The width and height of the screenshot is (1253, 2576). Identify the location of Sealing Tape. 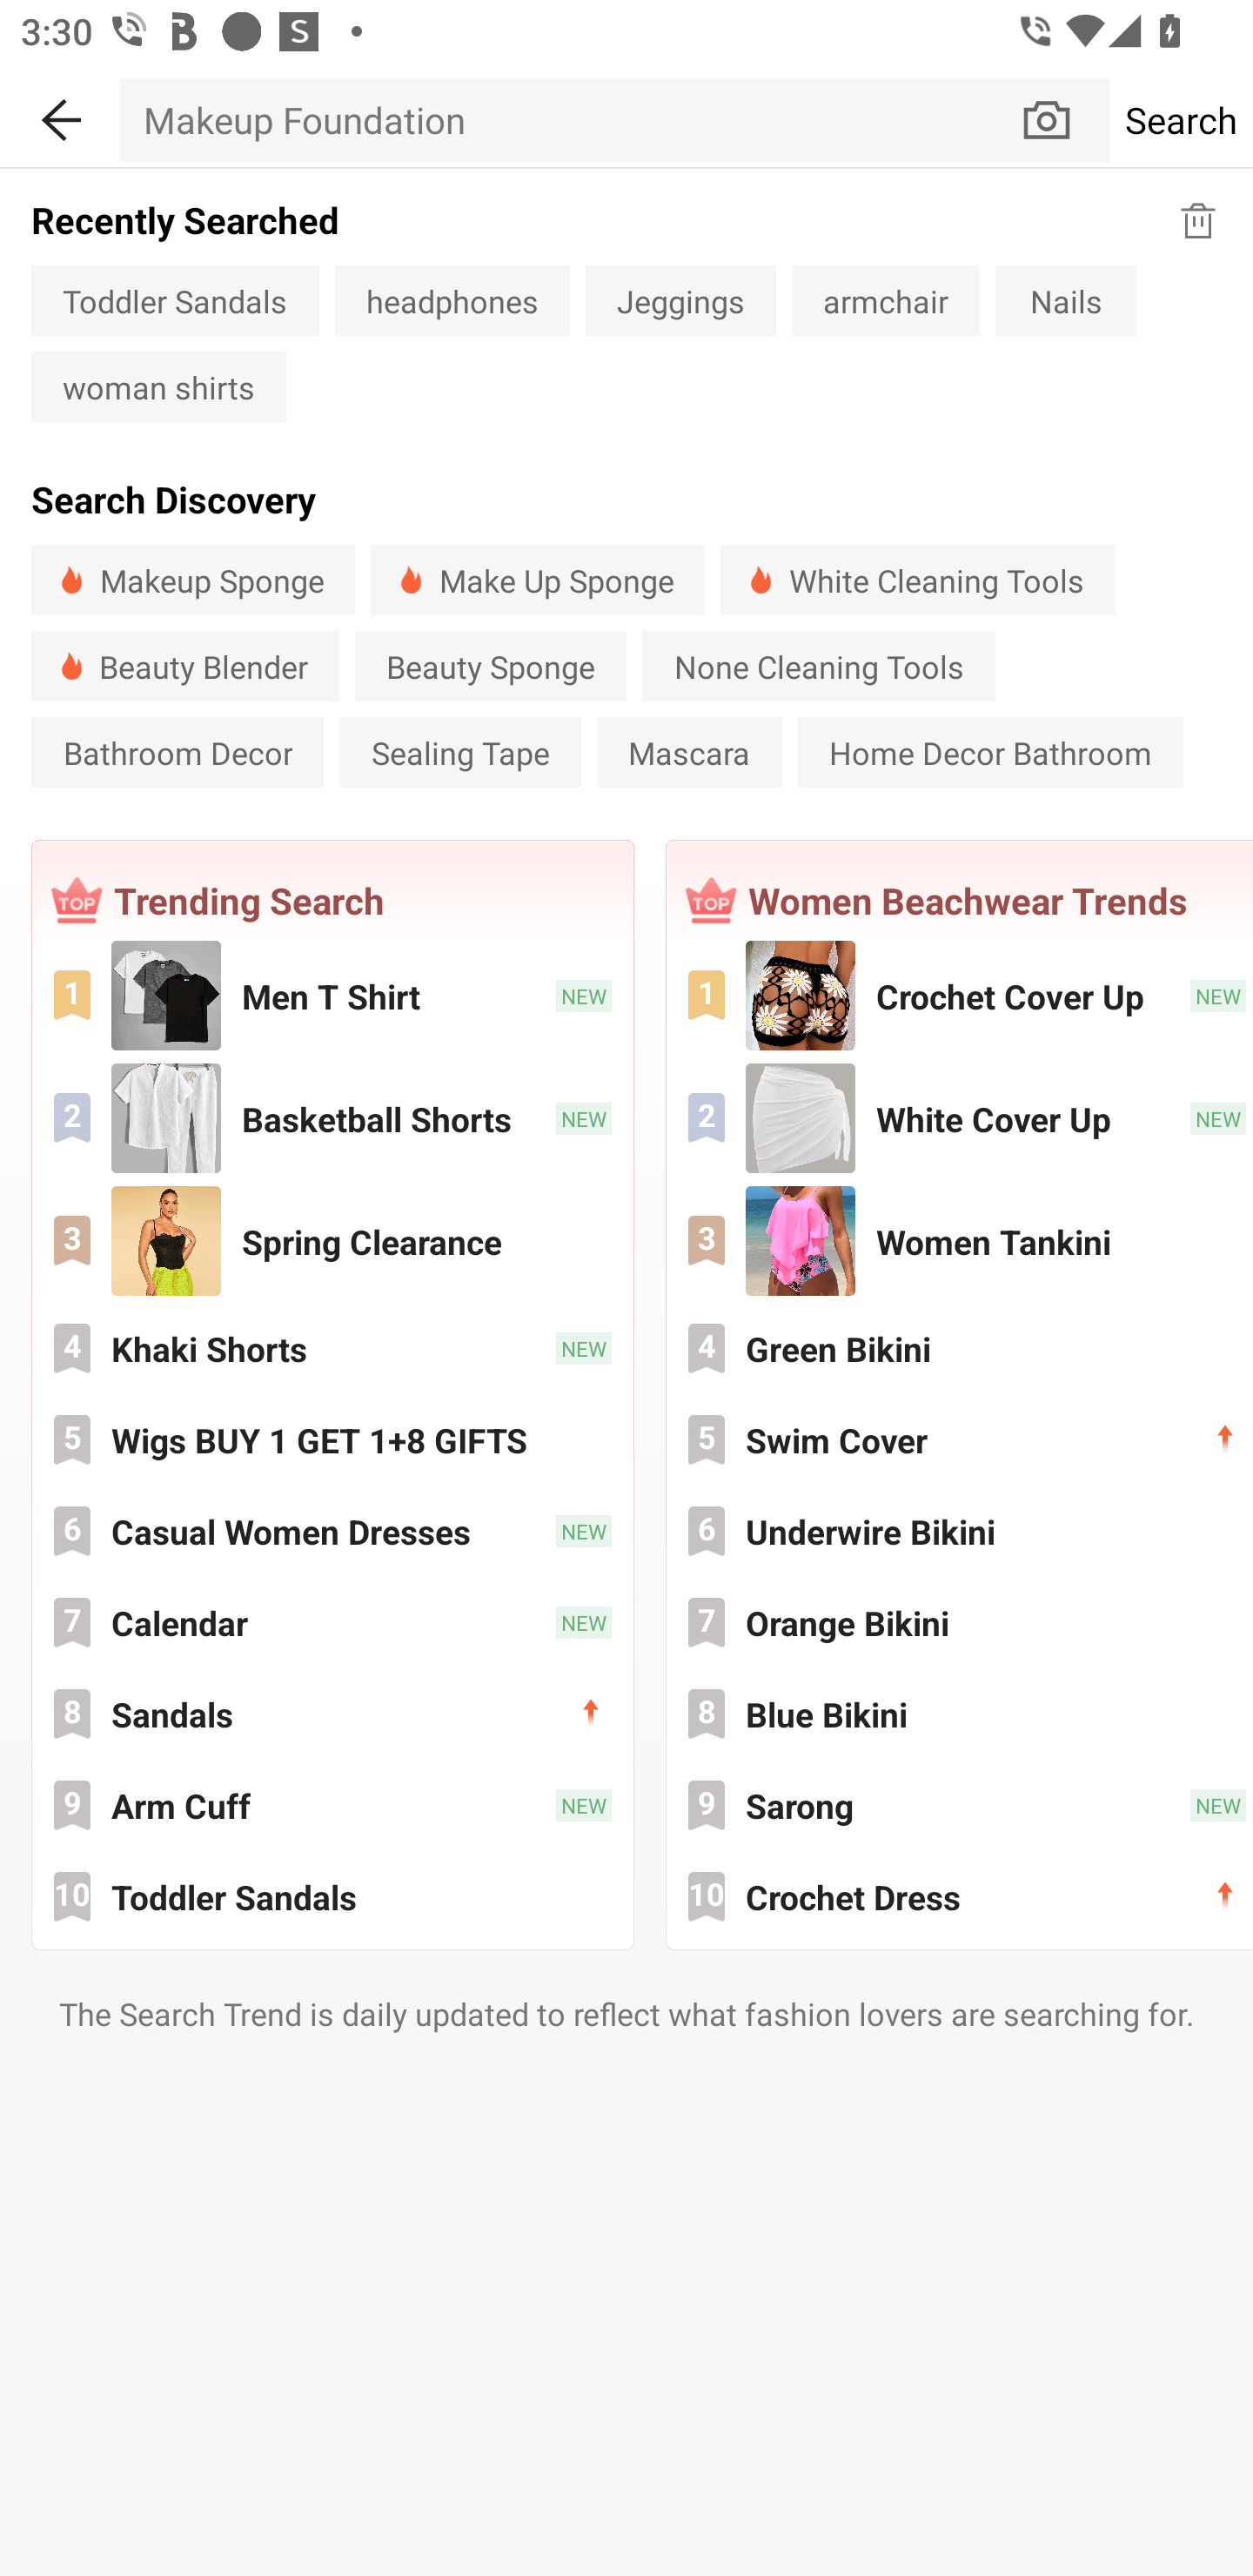
(460, 752).